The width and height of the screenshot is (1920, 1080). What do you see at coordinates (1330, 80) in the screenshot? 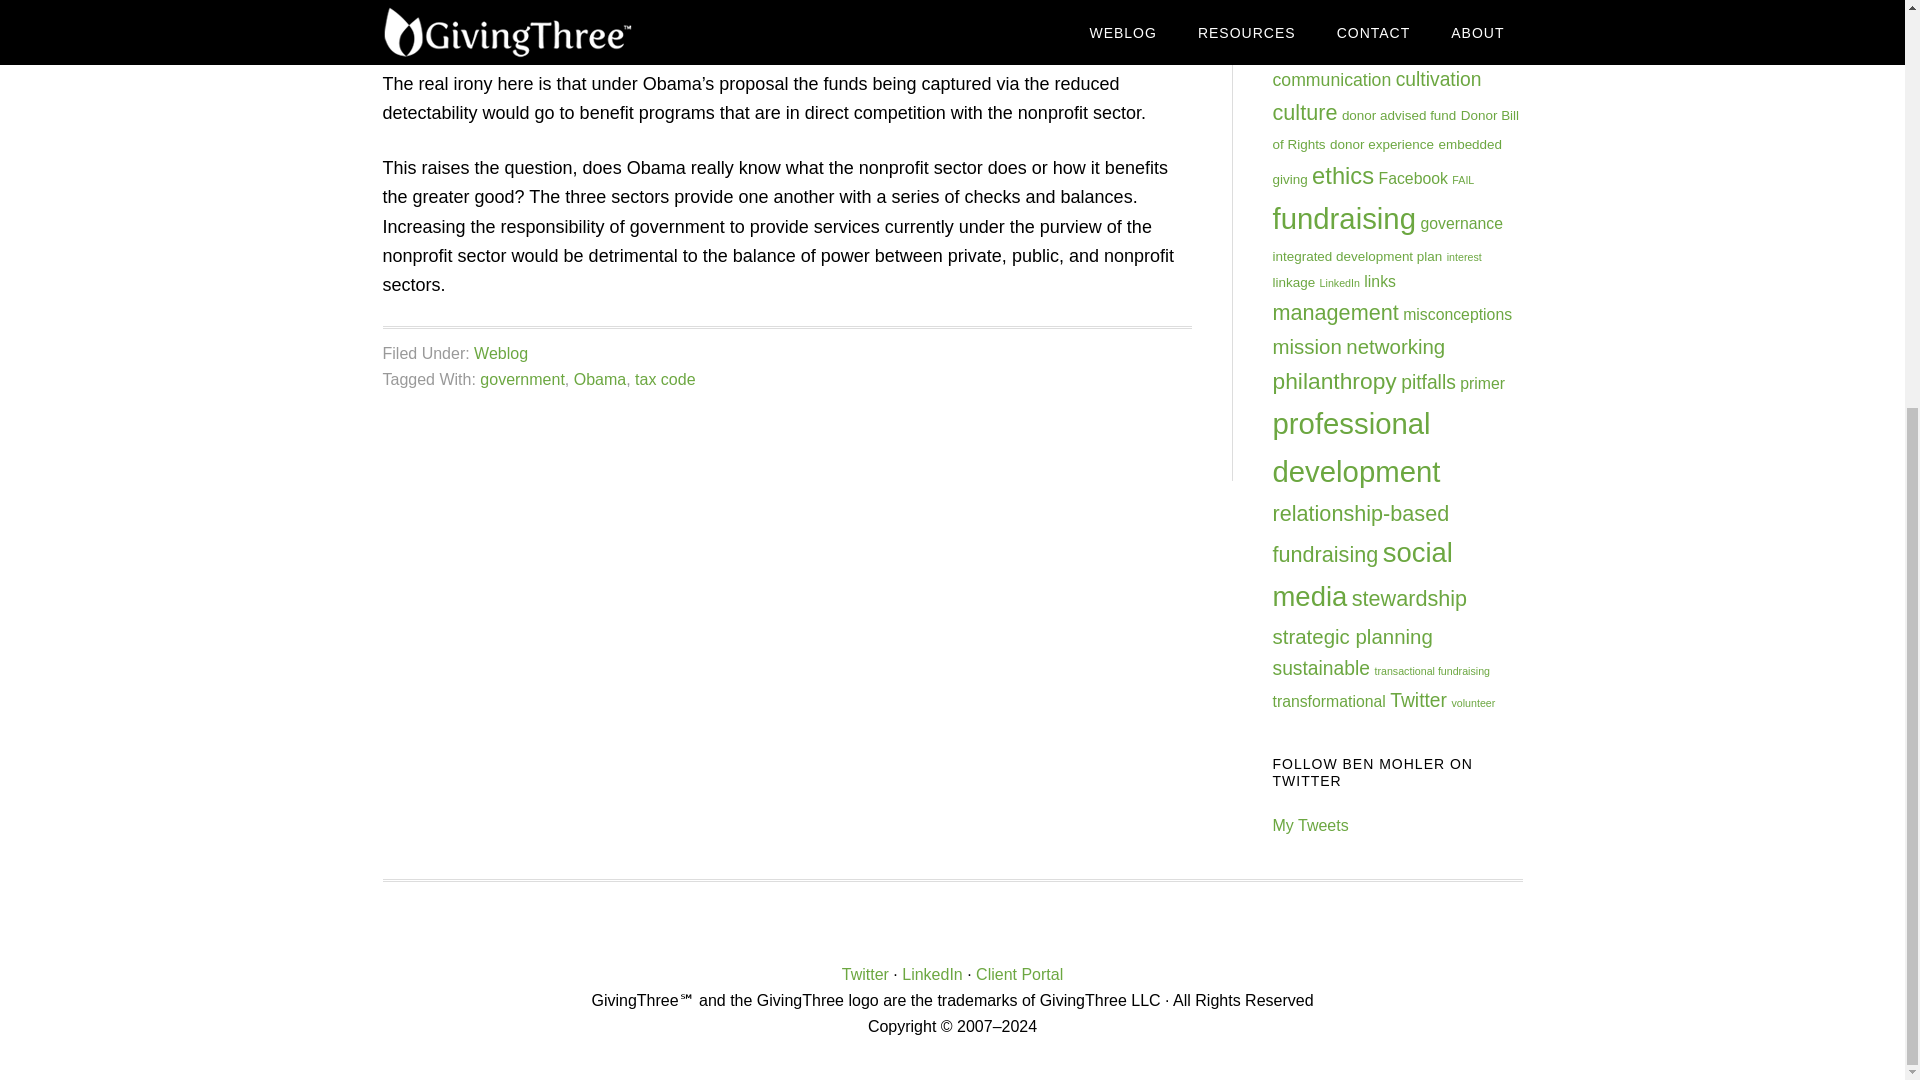
I see `communication` at bounding box center [1330, 80].